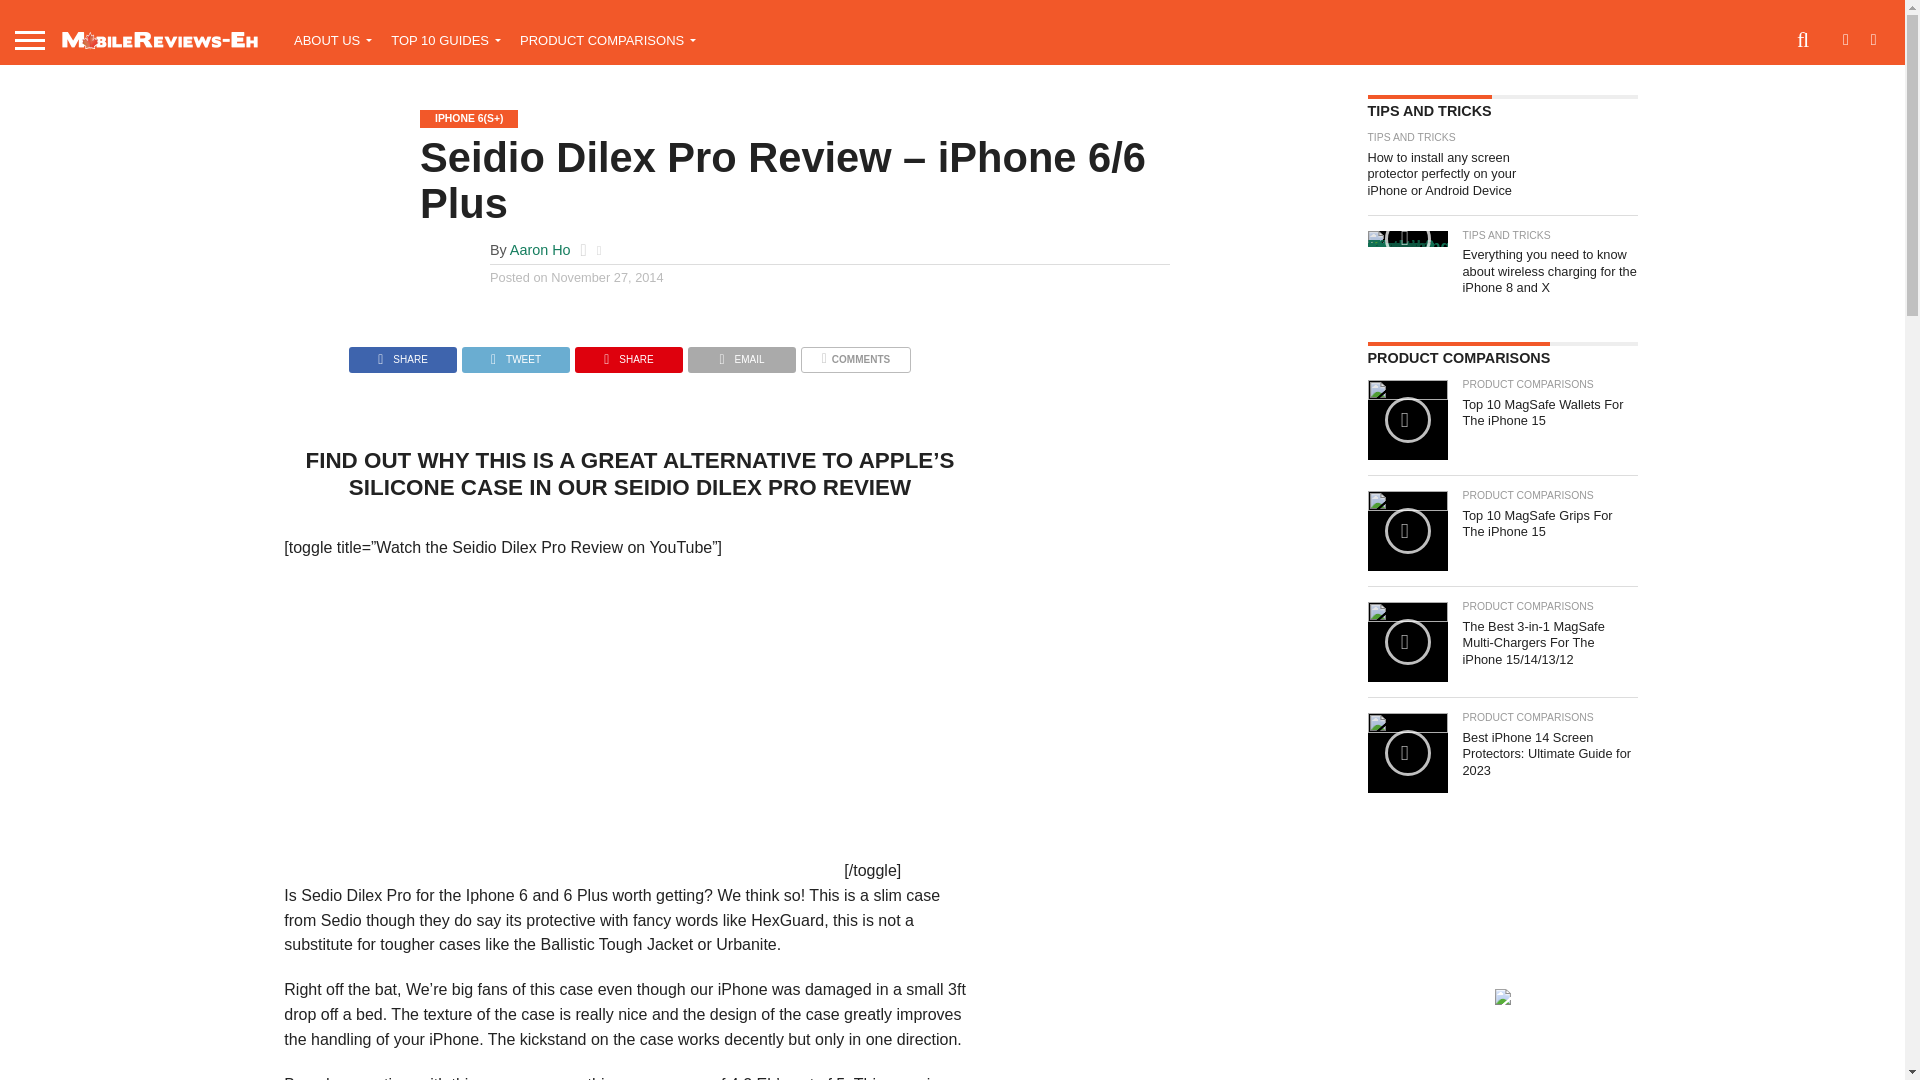 The image size is (1920, 1080). I want to click on TOP 10 GUIDES, so click(441, 40).